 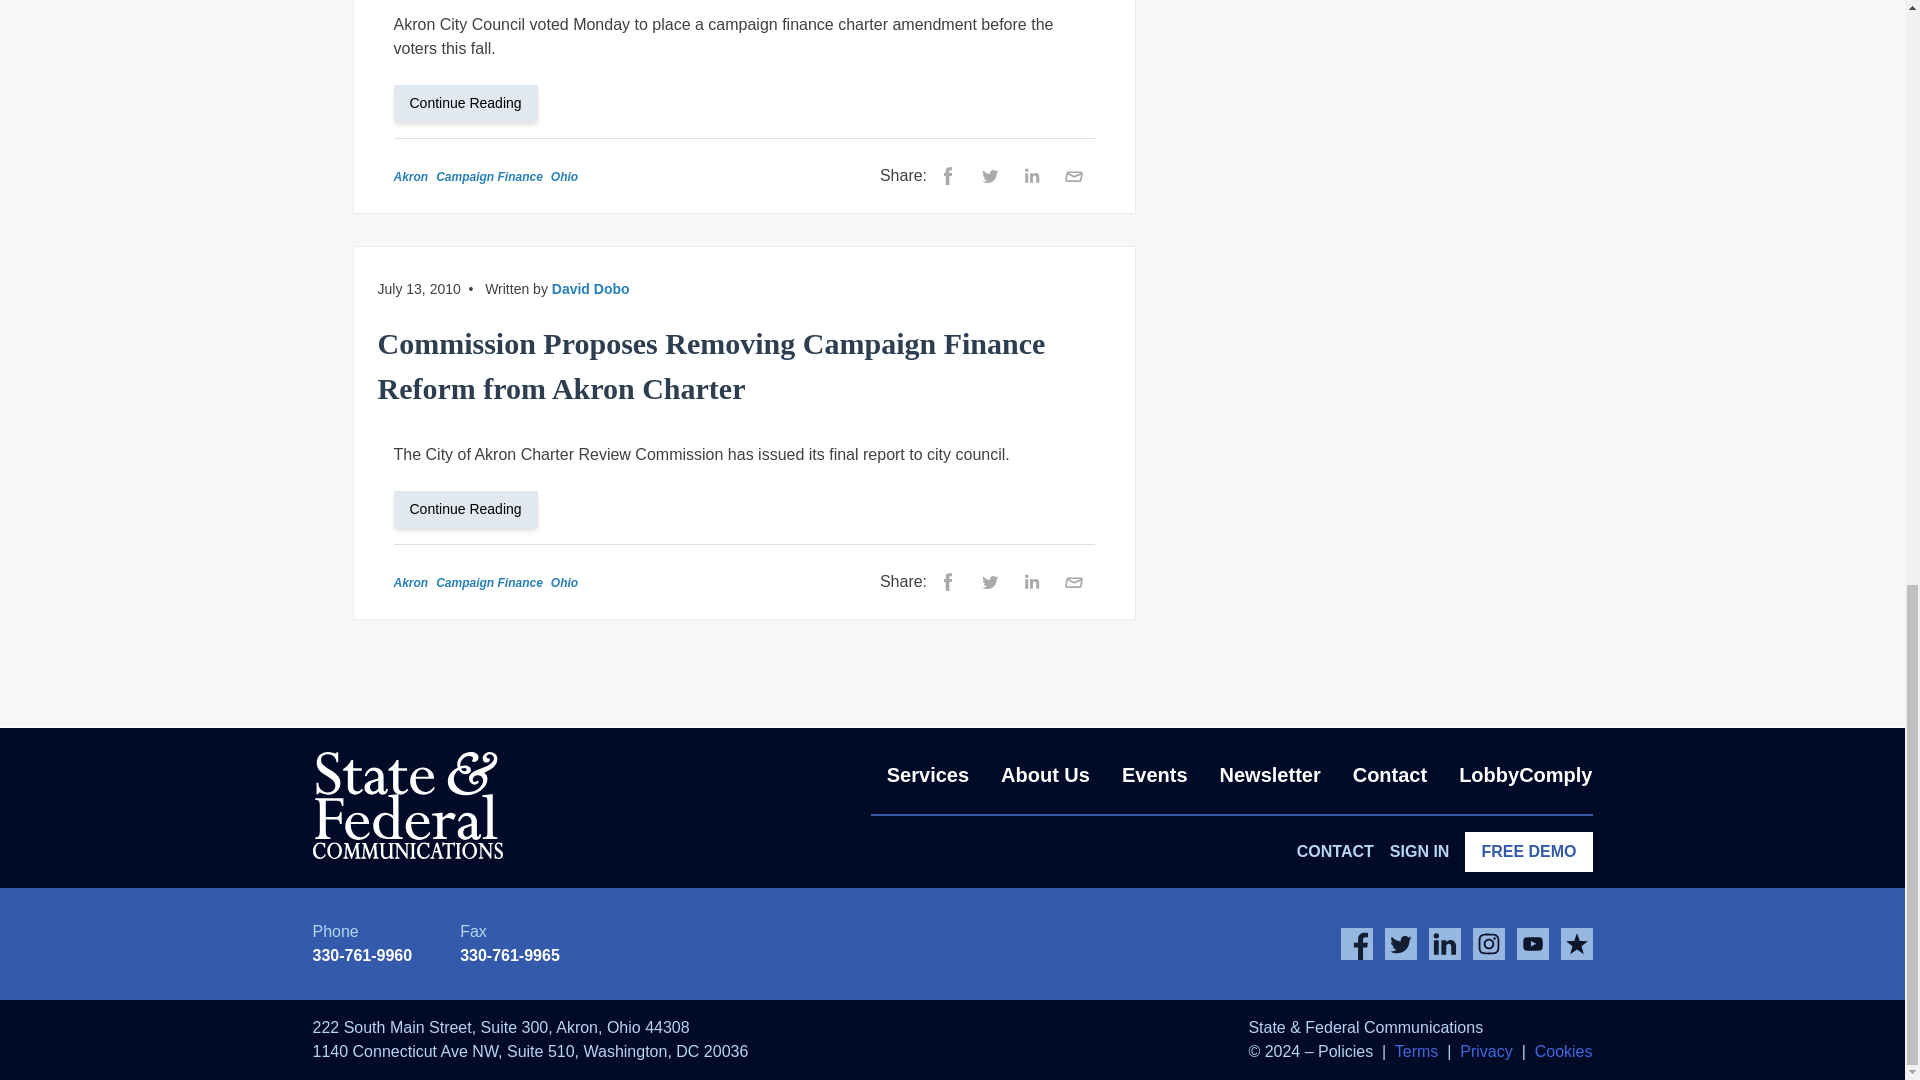 What do you see at coordinates (489, 176) in the screenshot?
I see `Campaign Finance` at bounding box center [489, 176].